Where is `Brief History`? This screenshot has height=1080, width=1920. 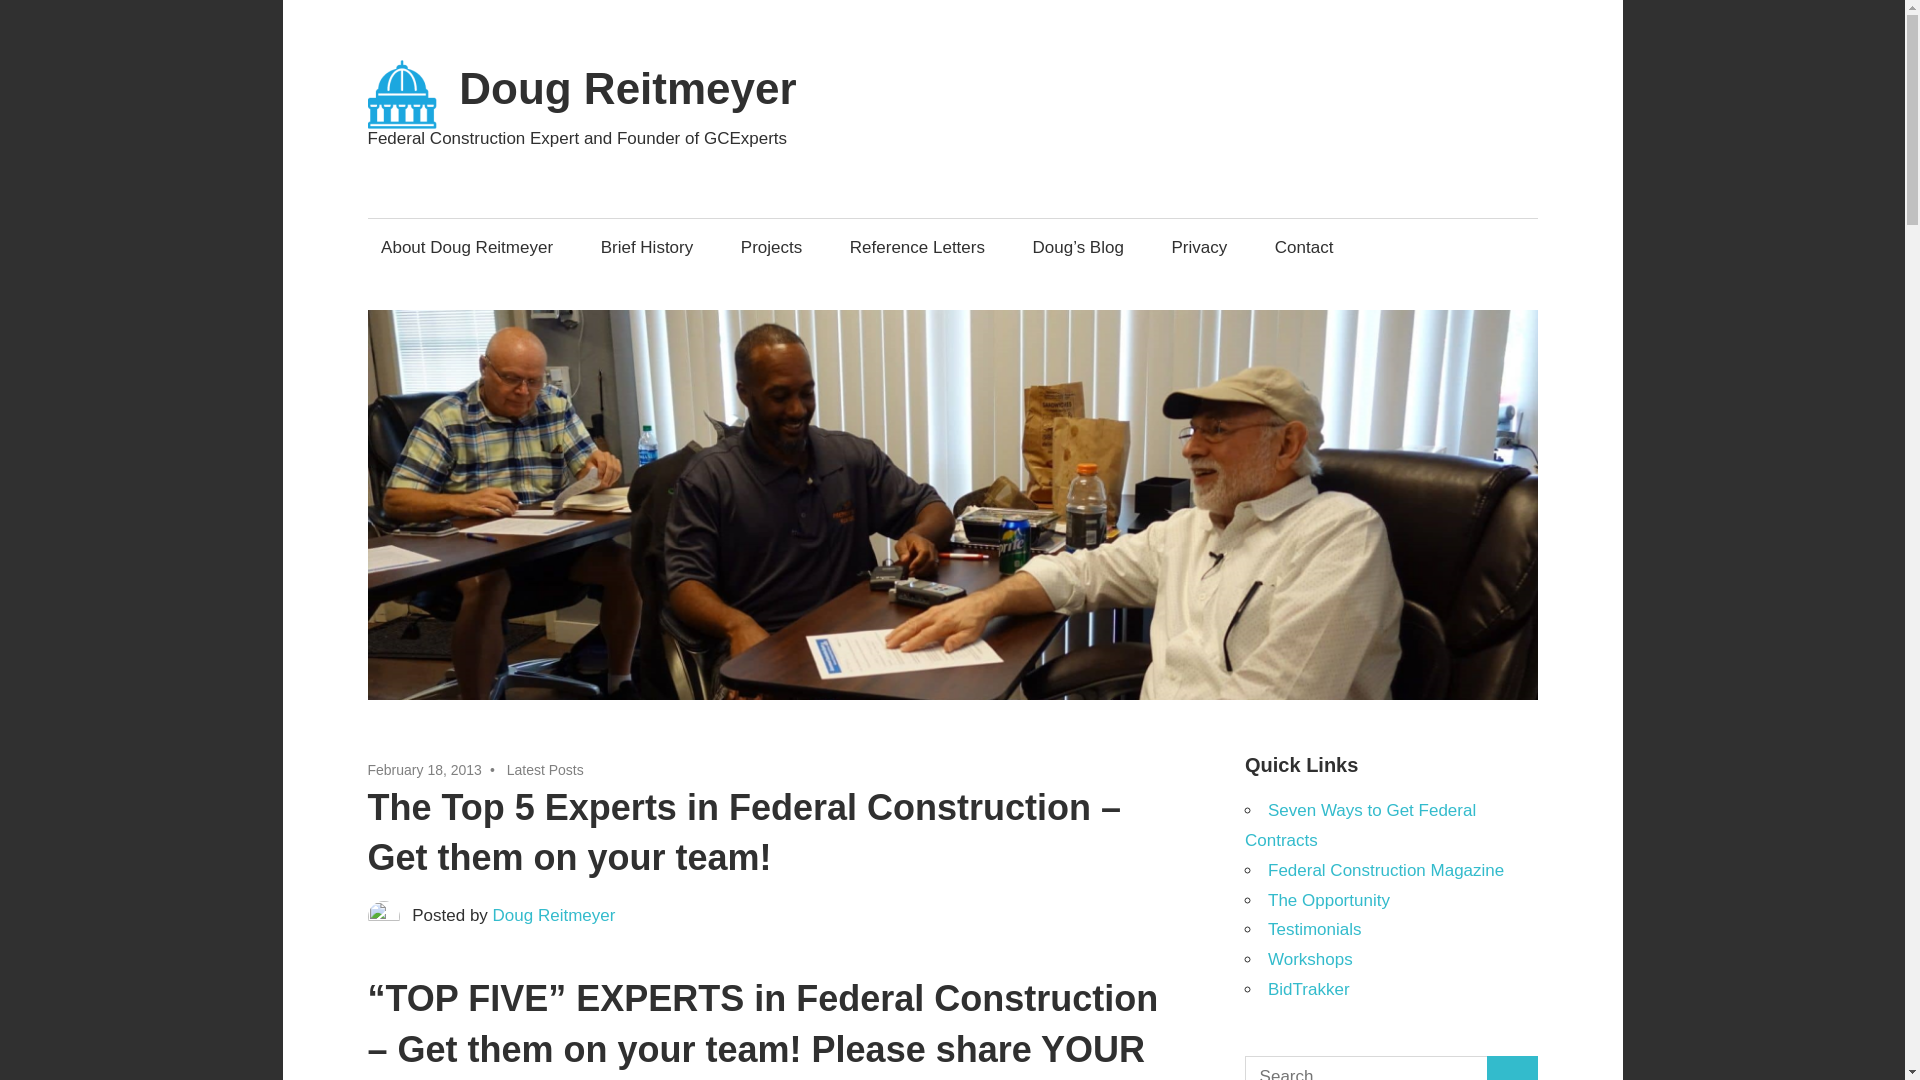 Brief History is located at coordinates (646, 247).